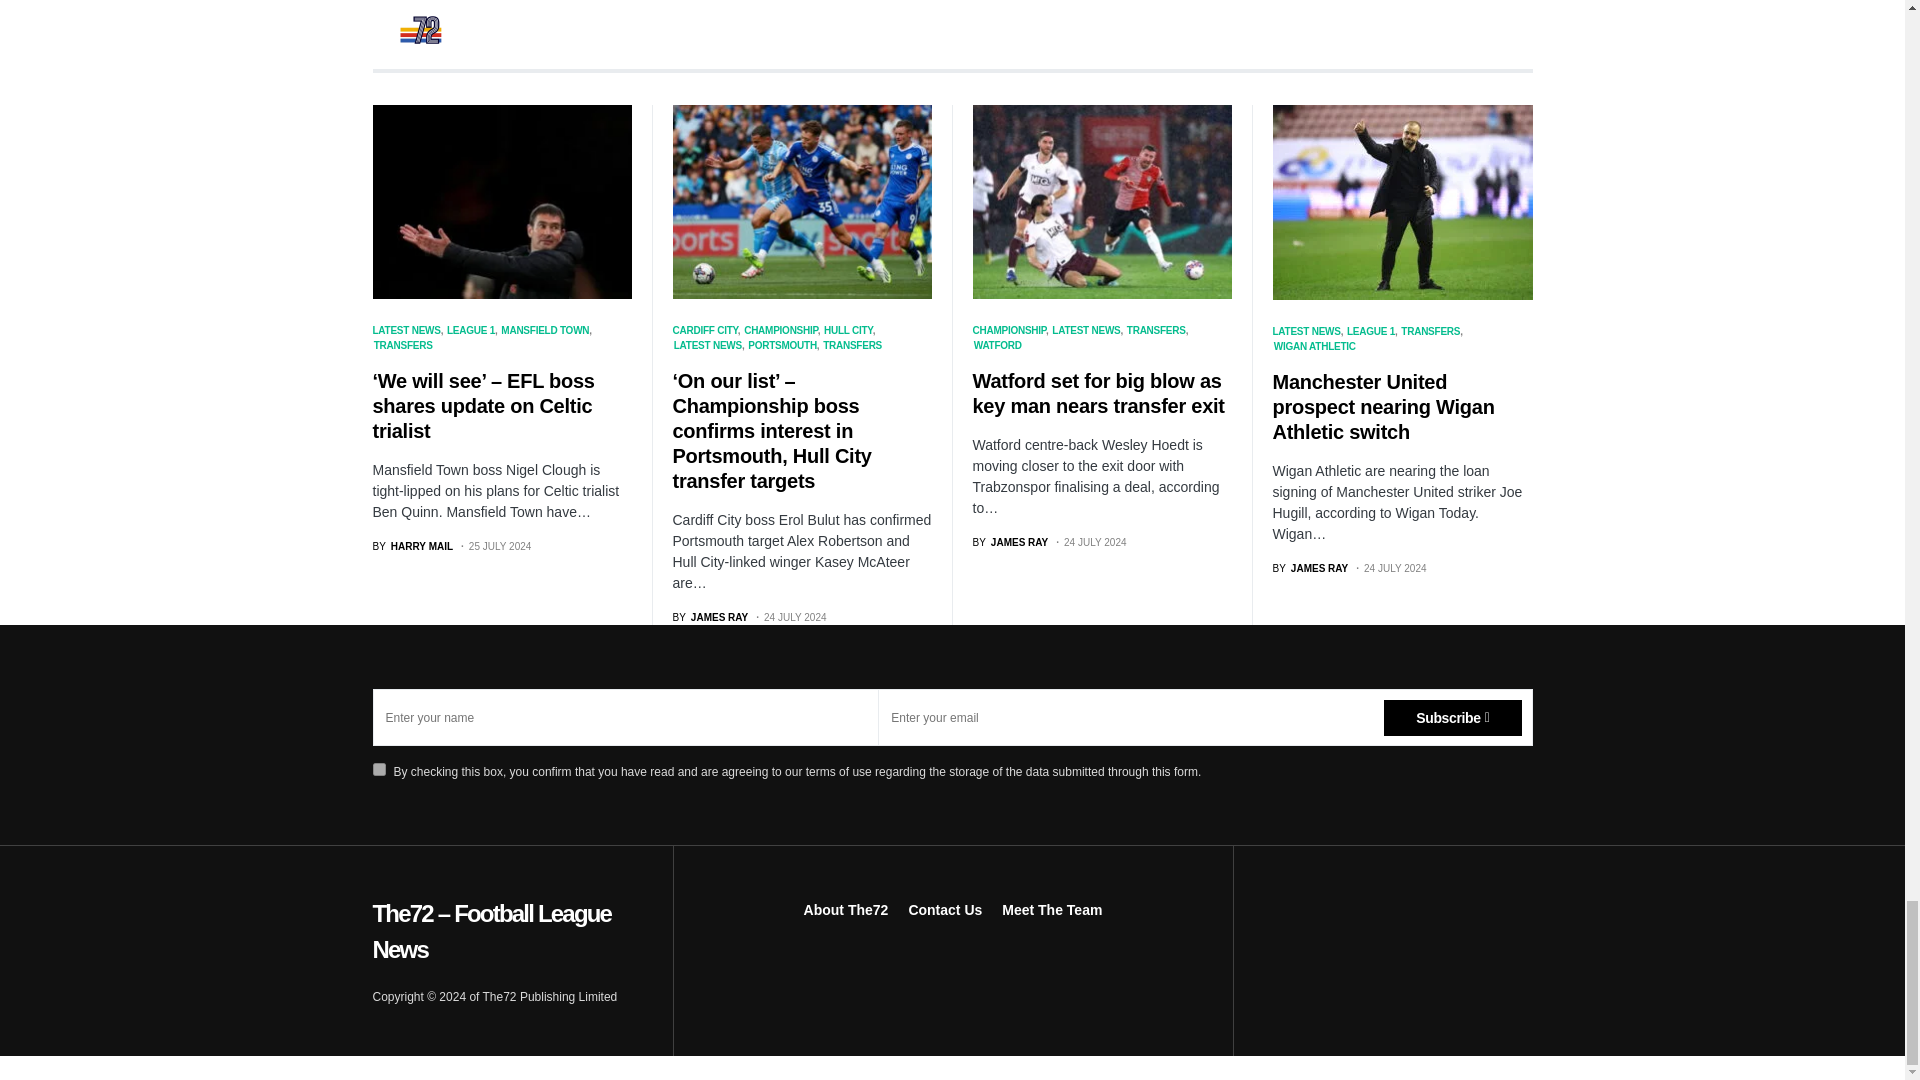 The width and height of the screenshot is (1920, 1080). What do you see at coordinates (1010, 542) in the screenshot?
I see `View all posts by James Ray` at bounding box center [1010, 542].